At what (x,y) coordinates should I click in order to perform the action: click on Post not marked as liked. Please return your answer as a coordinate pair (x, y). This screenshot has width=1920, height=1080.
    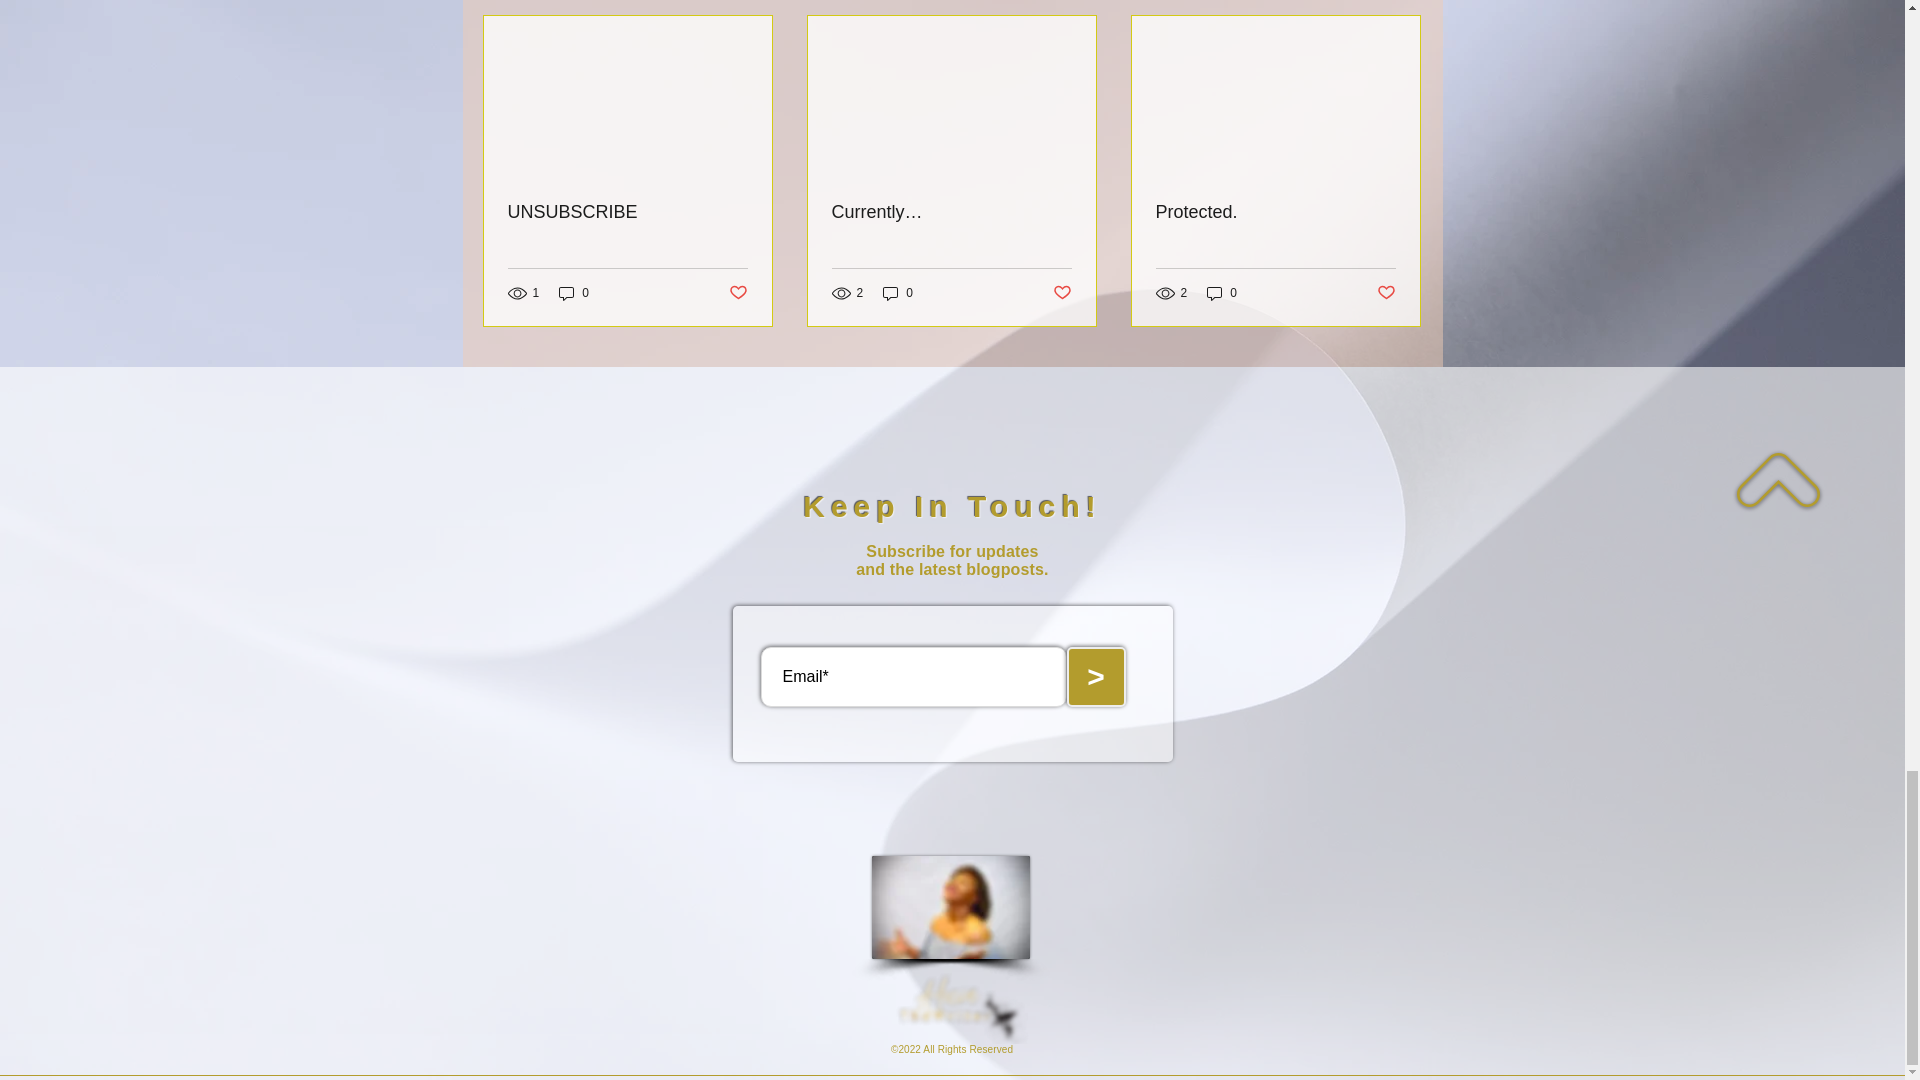
    Looking at the image, I should click on (1386, 292).